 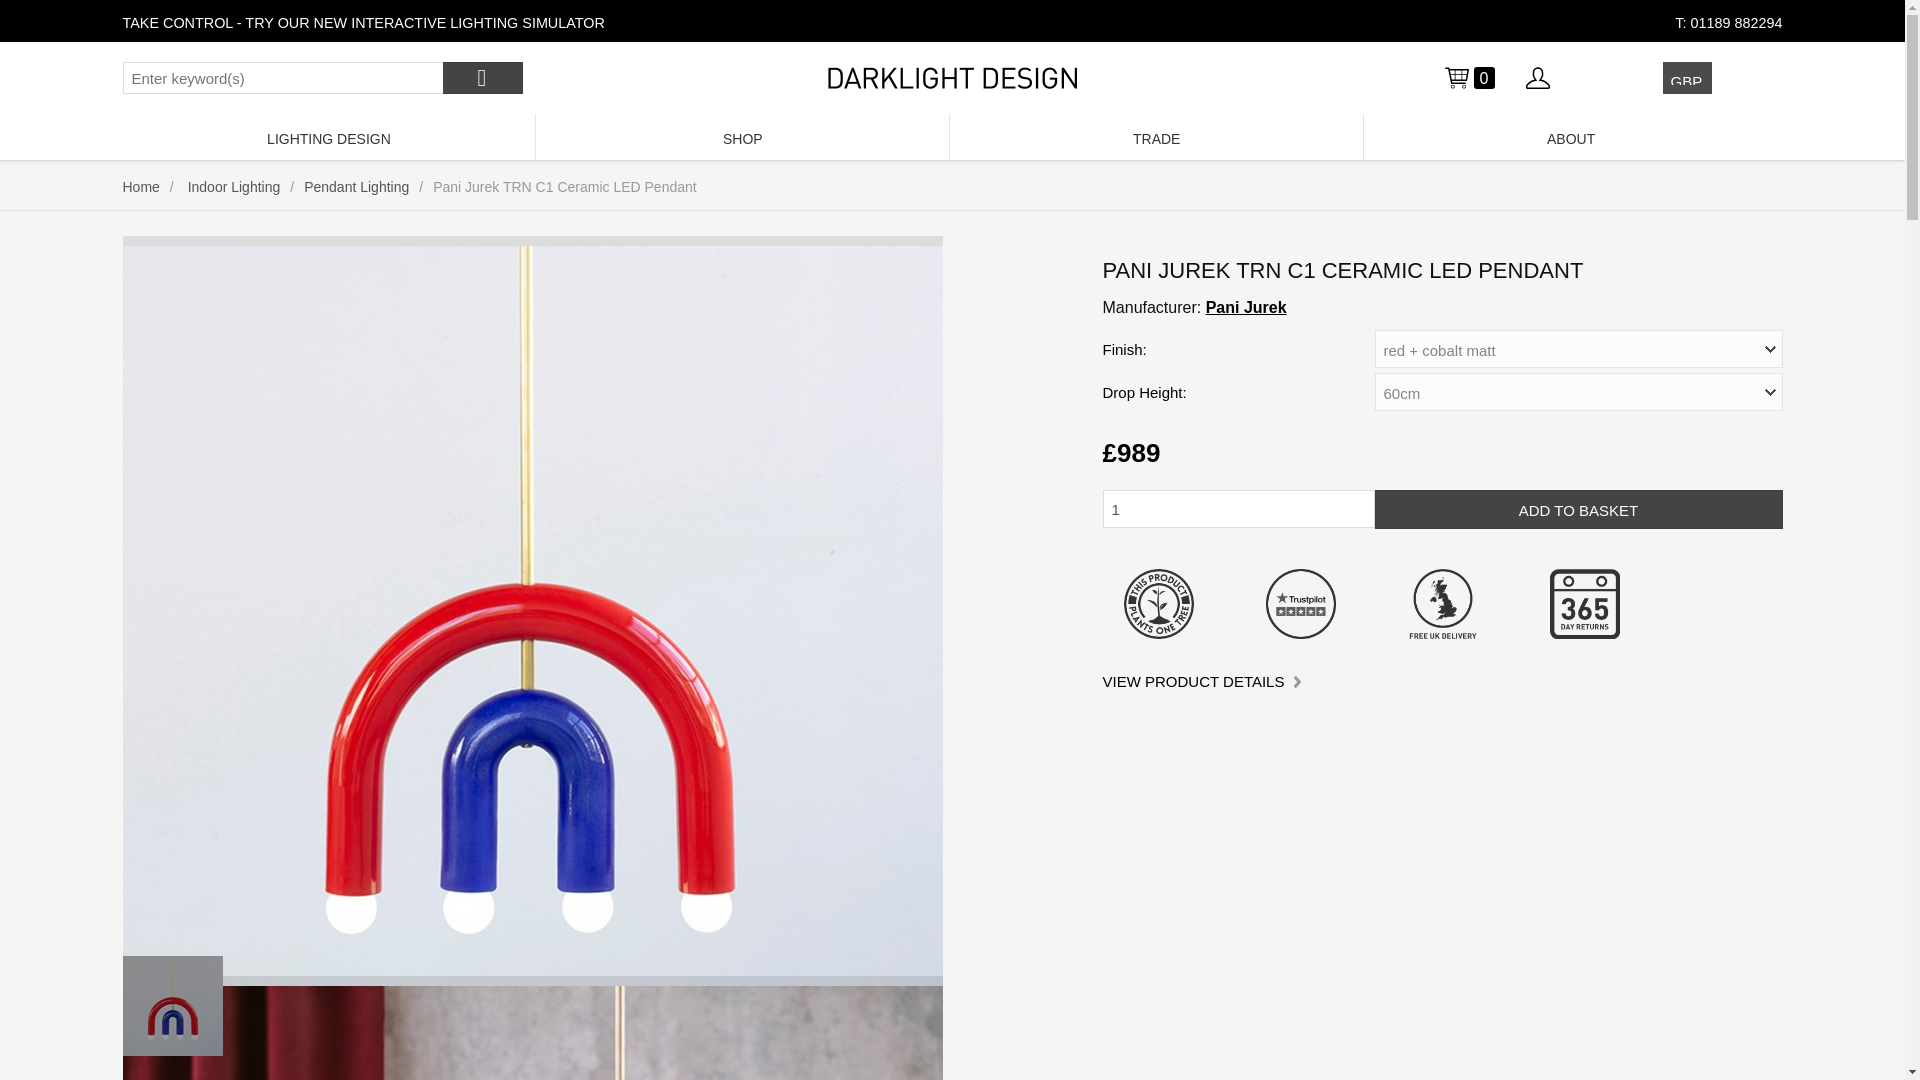 I want to click on 01189 882294, so click(x=1735, y=23).